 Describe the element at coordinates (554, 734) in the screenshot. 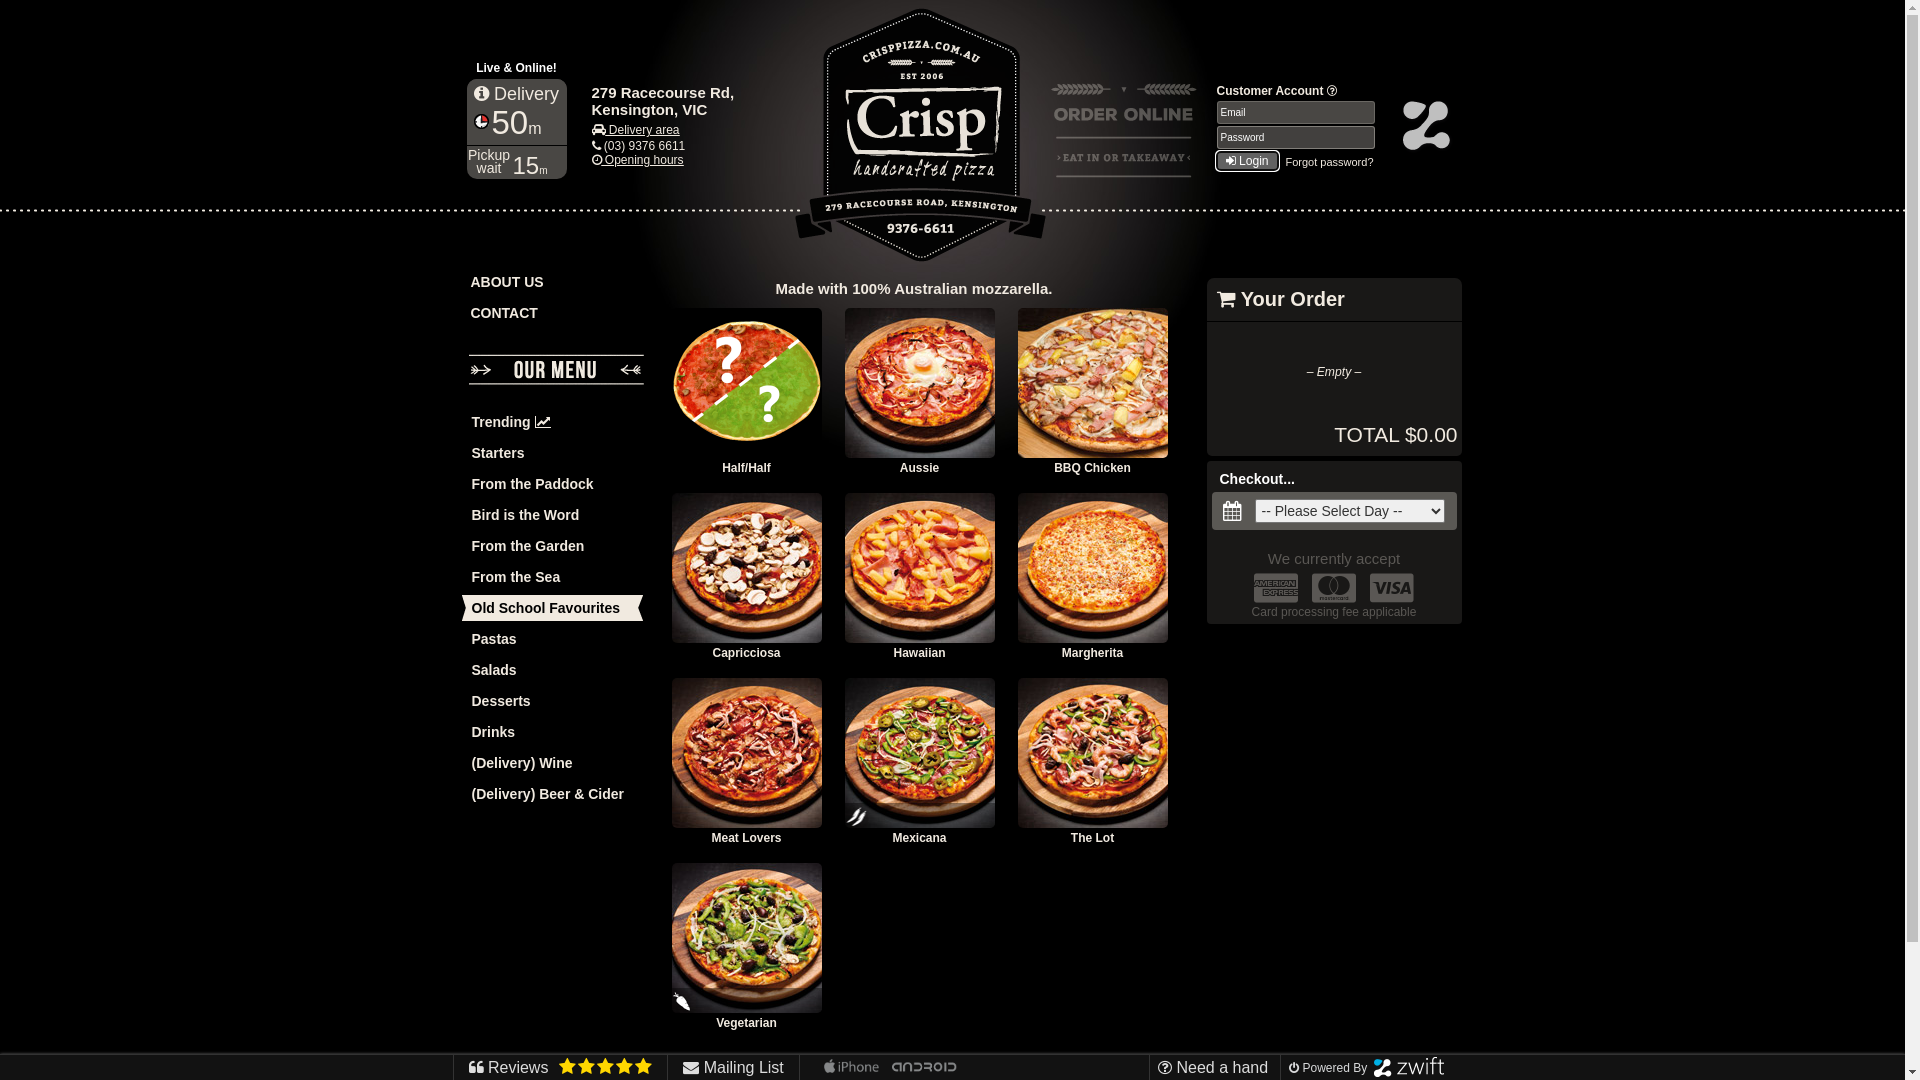

I see `Drinks` at that location.